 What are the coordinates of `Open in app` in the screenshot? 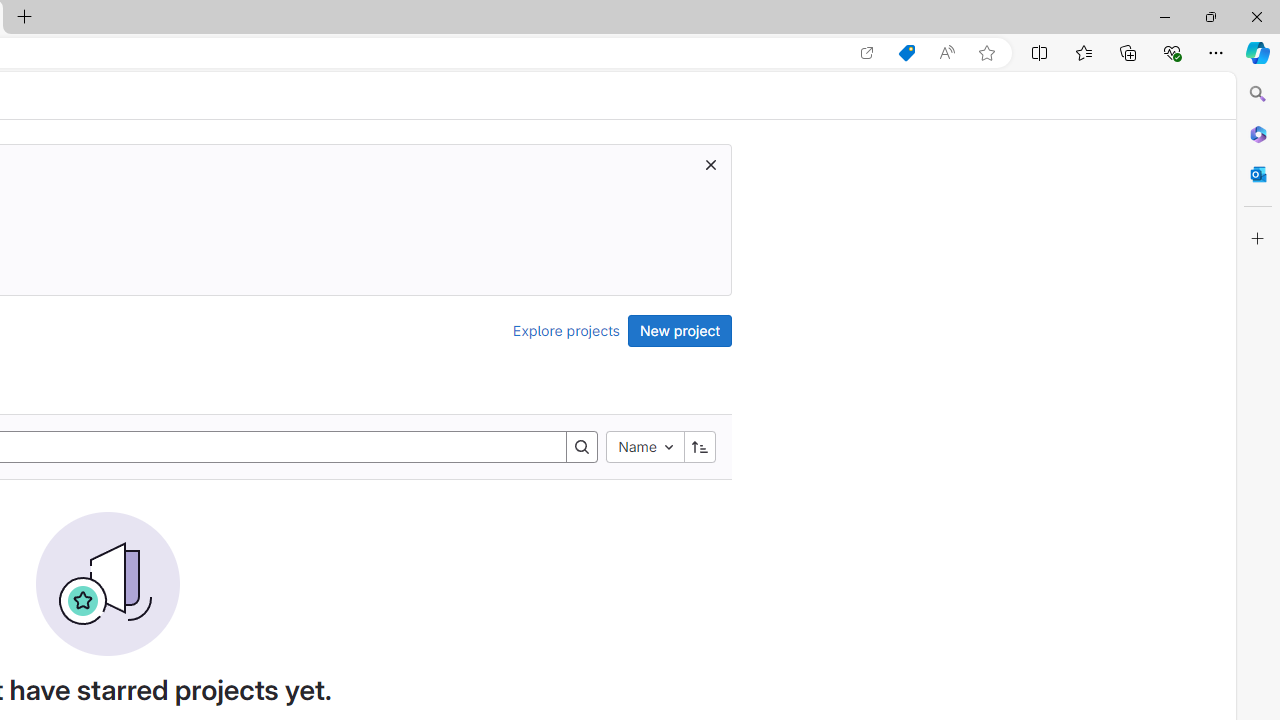 It's located at (867, 53).